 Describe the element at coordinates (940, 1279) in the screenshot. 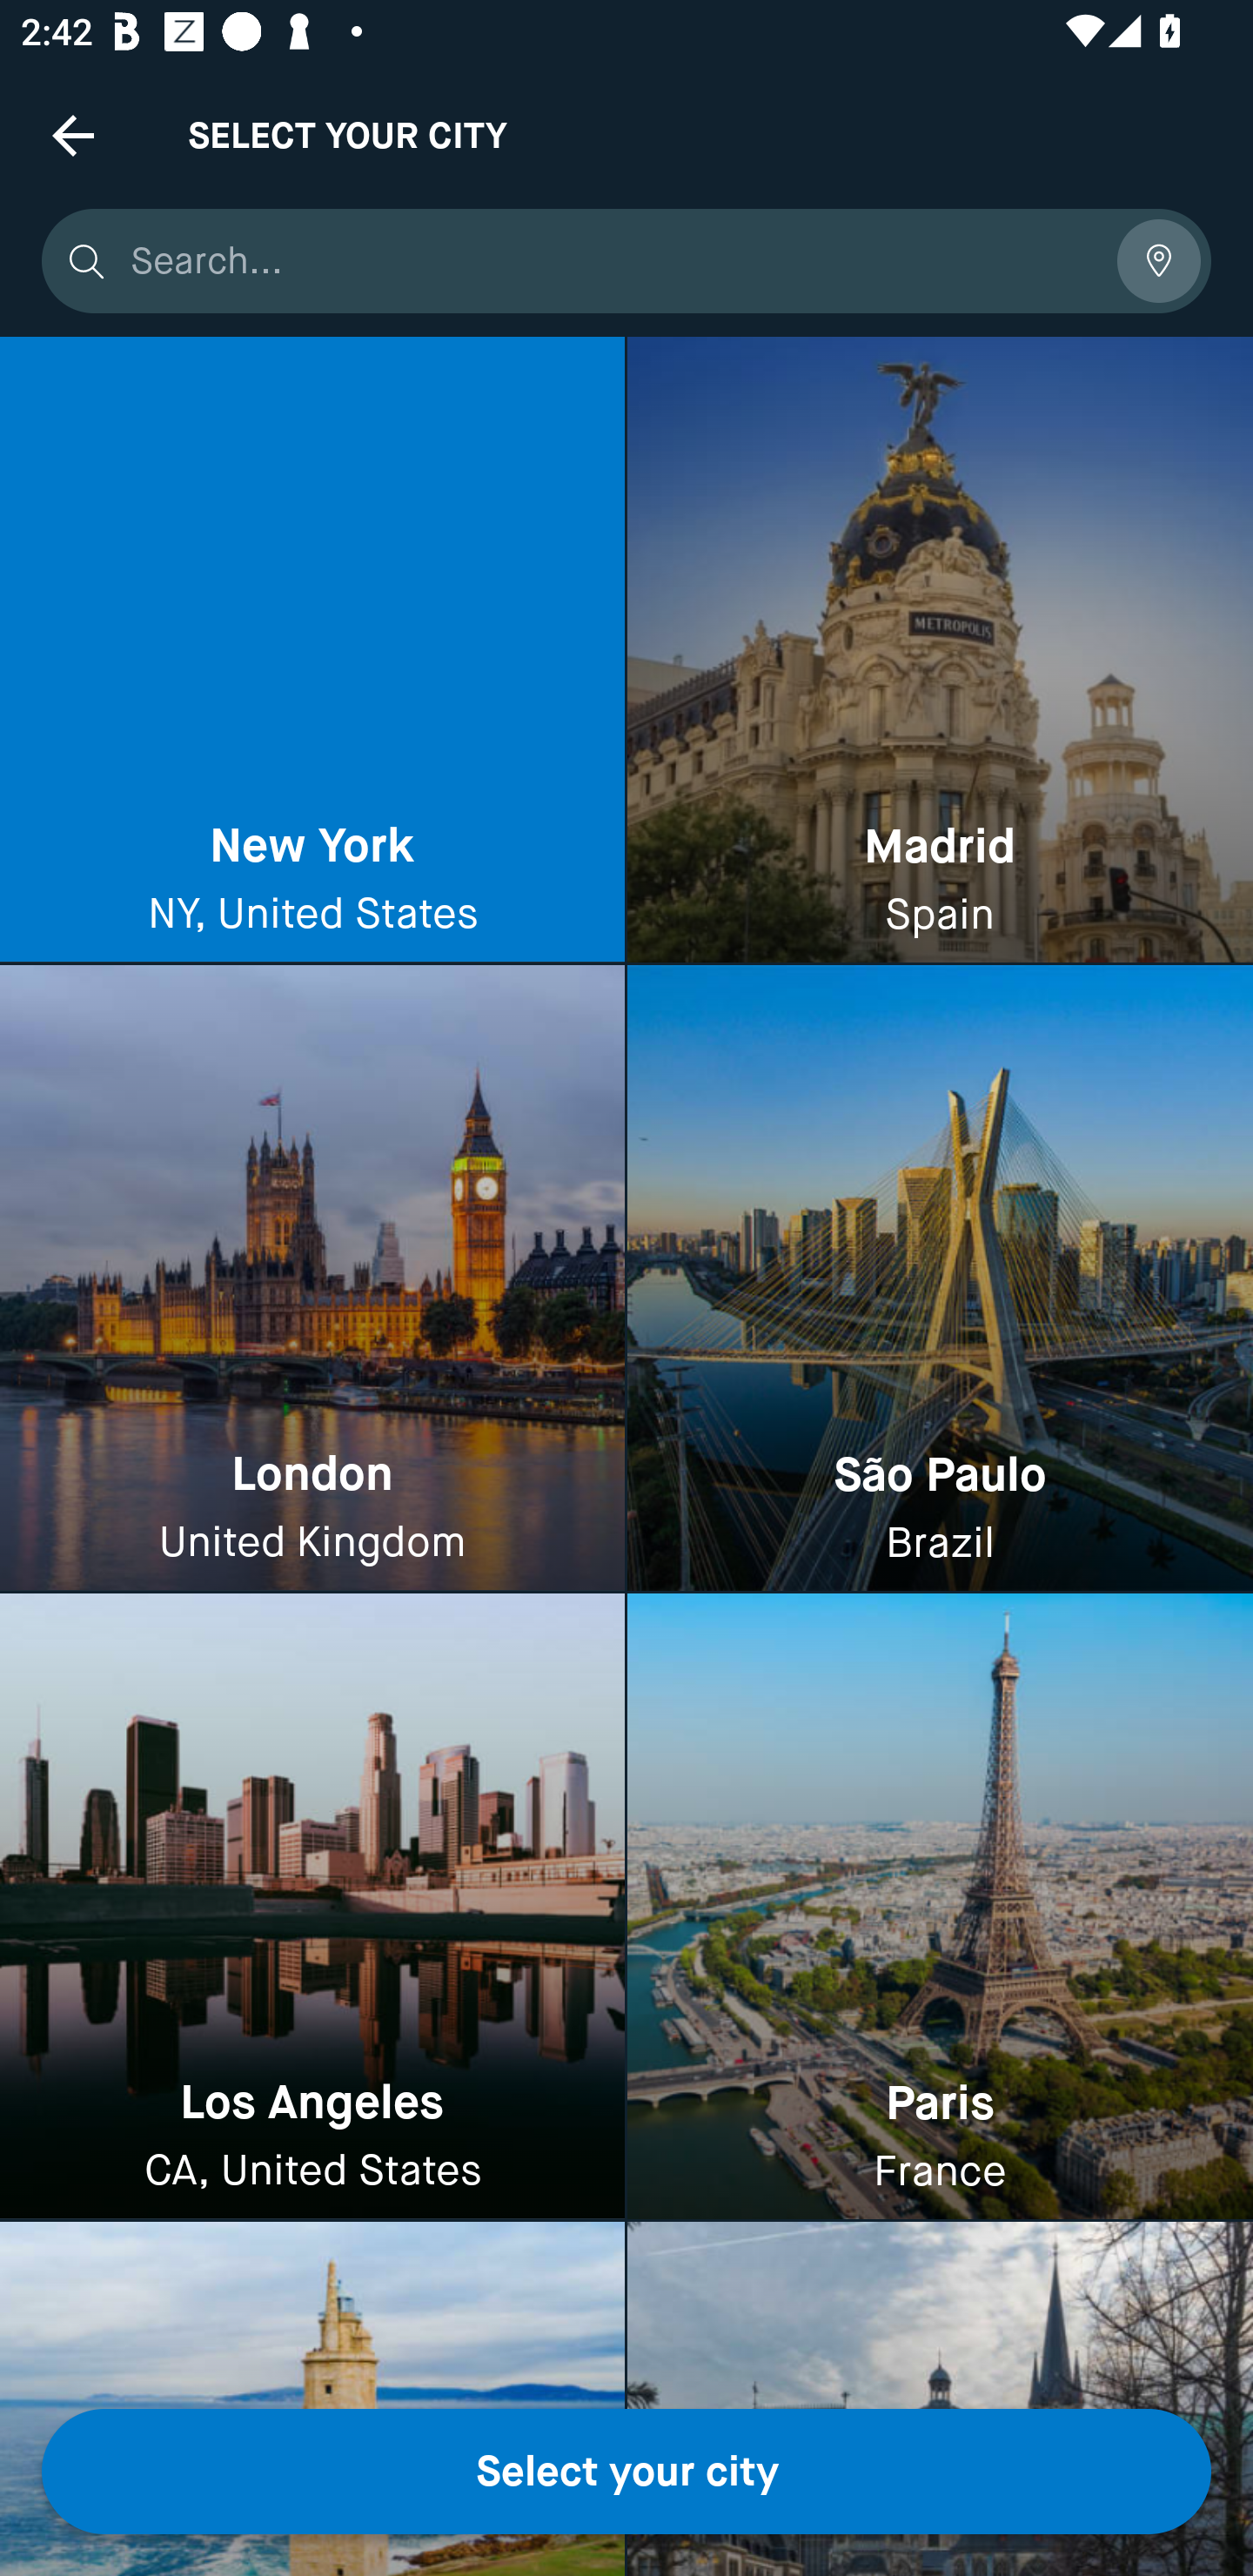

I see `São Paulo Brazil` at that location.